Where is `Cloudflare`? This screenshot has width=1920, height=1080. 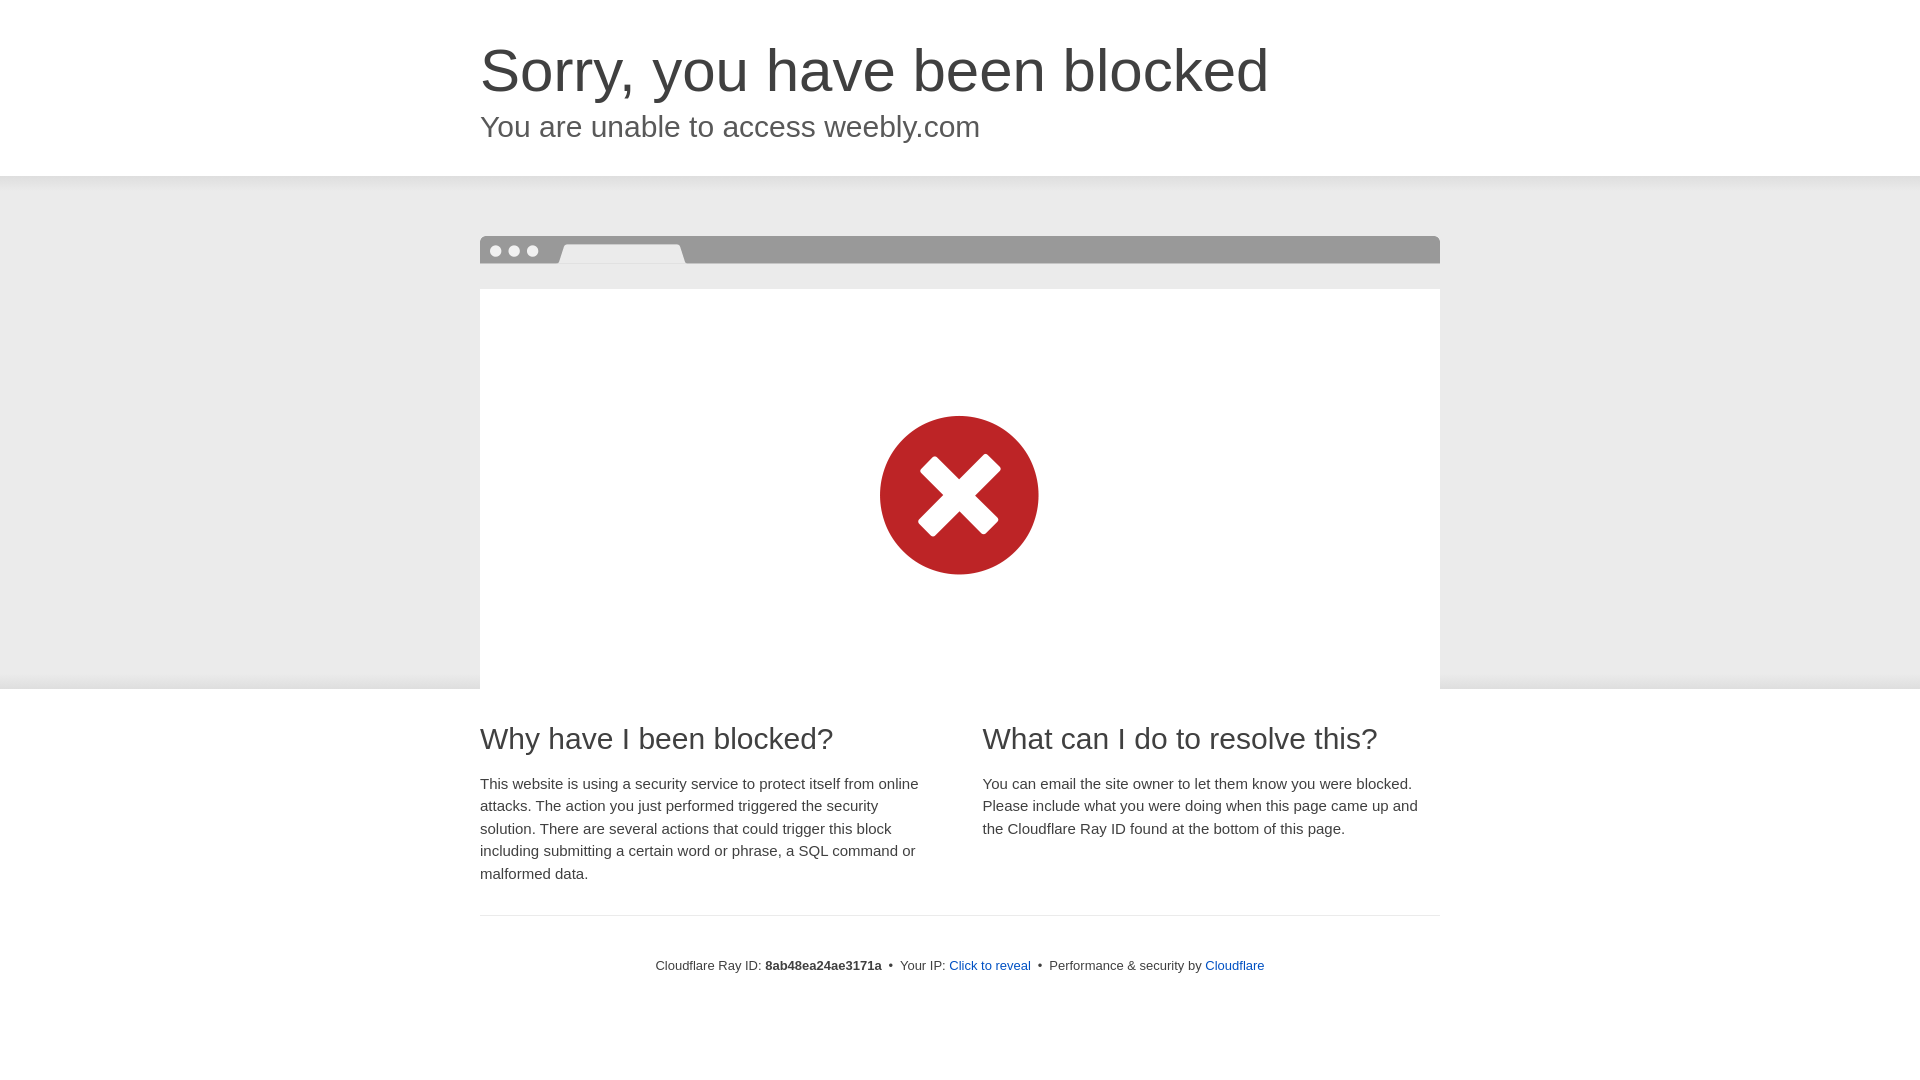 Cloudflare is located at coordinates (1234, 965).